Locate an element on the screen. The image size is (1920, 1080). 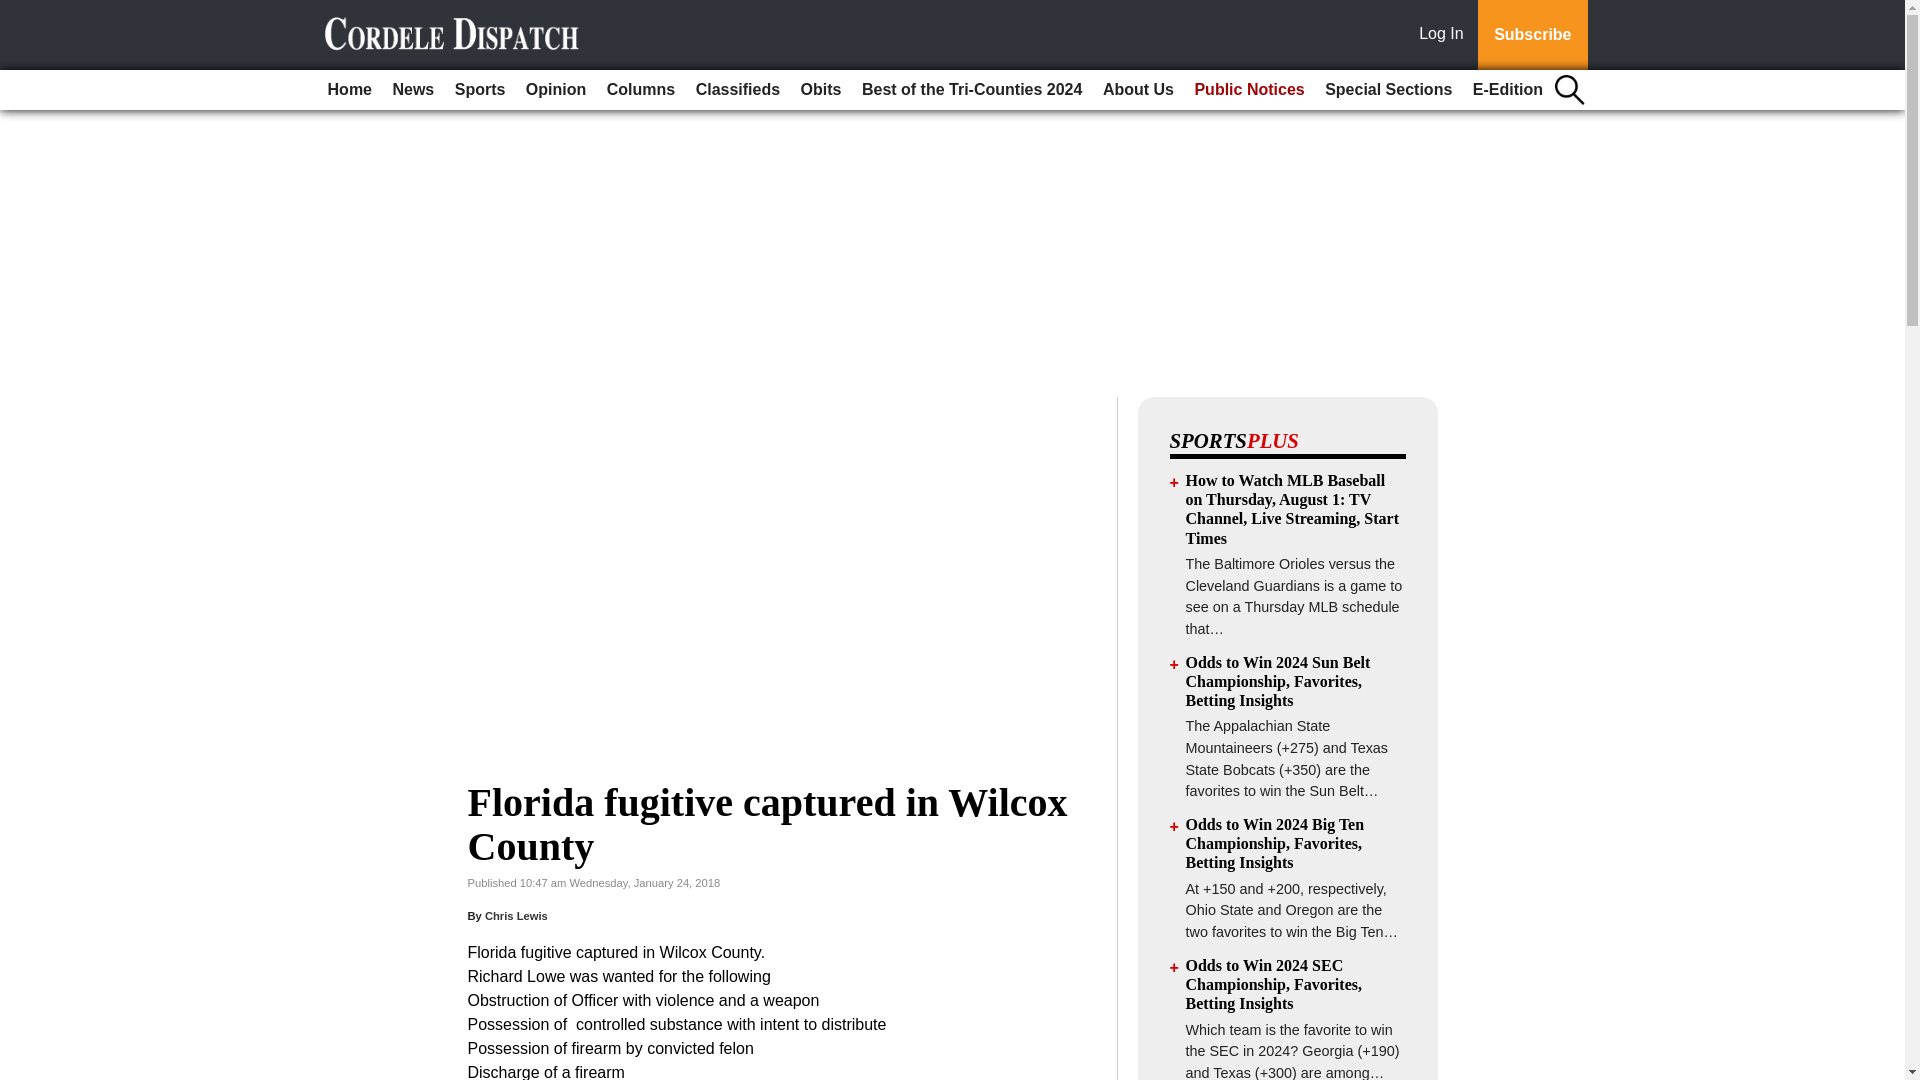
Best of the Tri-Counties 2024 is located at coordinates (972, 90).